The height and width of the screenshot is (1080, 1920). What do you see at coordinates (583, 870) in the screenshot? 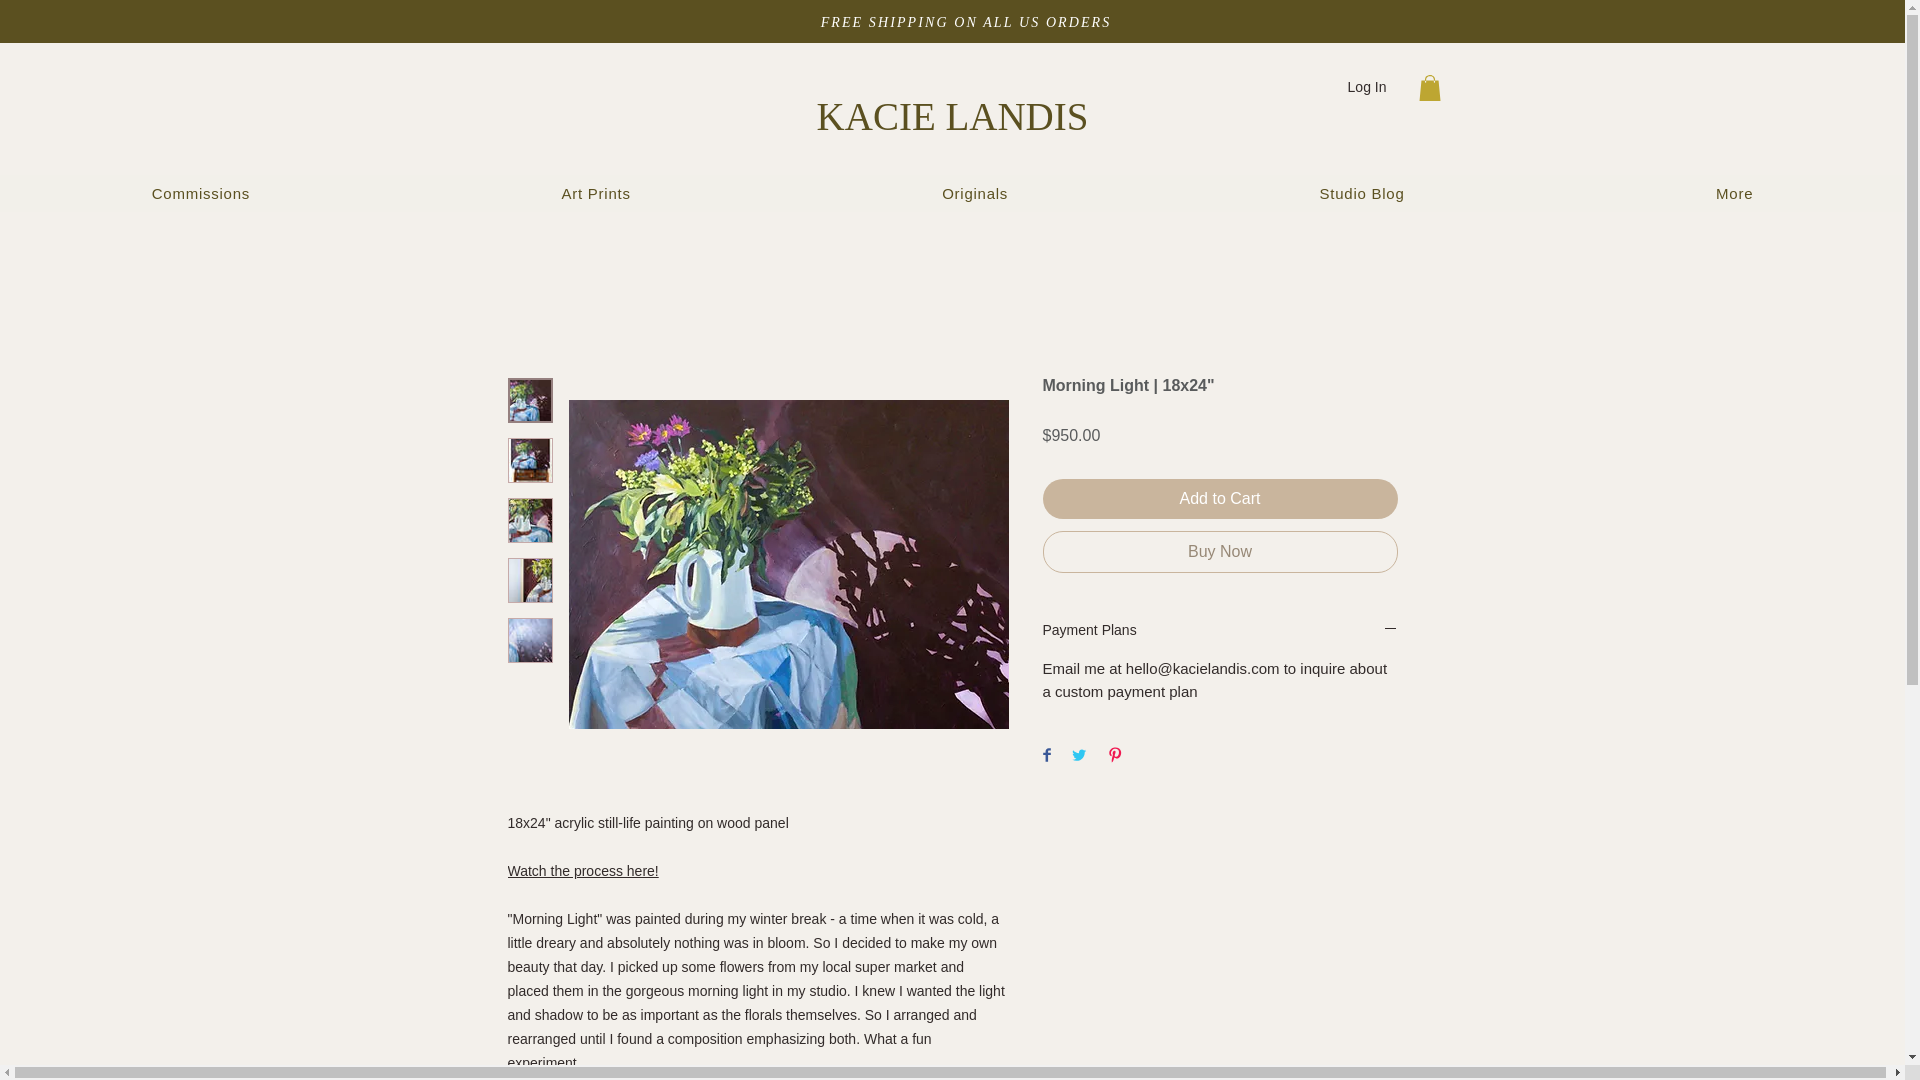
I see `Watch the process here!` at bounding box center [583, 870].